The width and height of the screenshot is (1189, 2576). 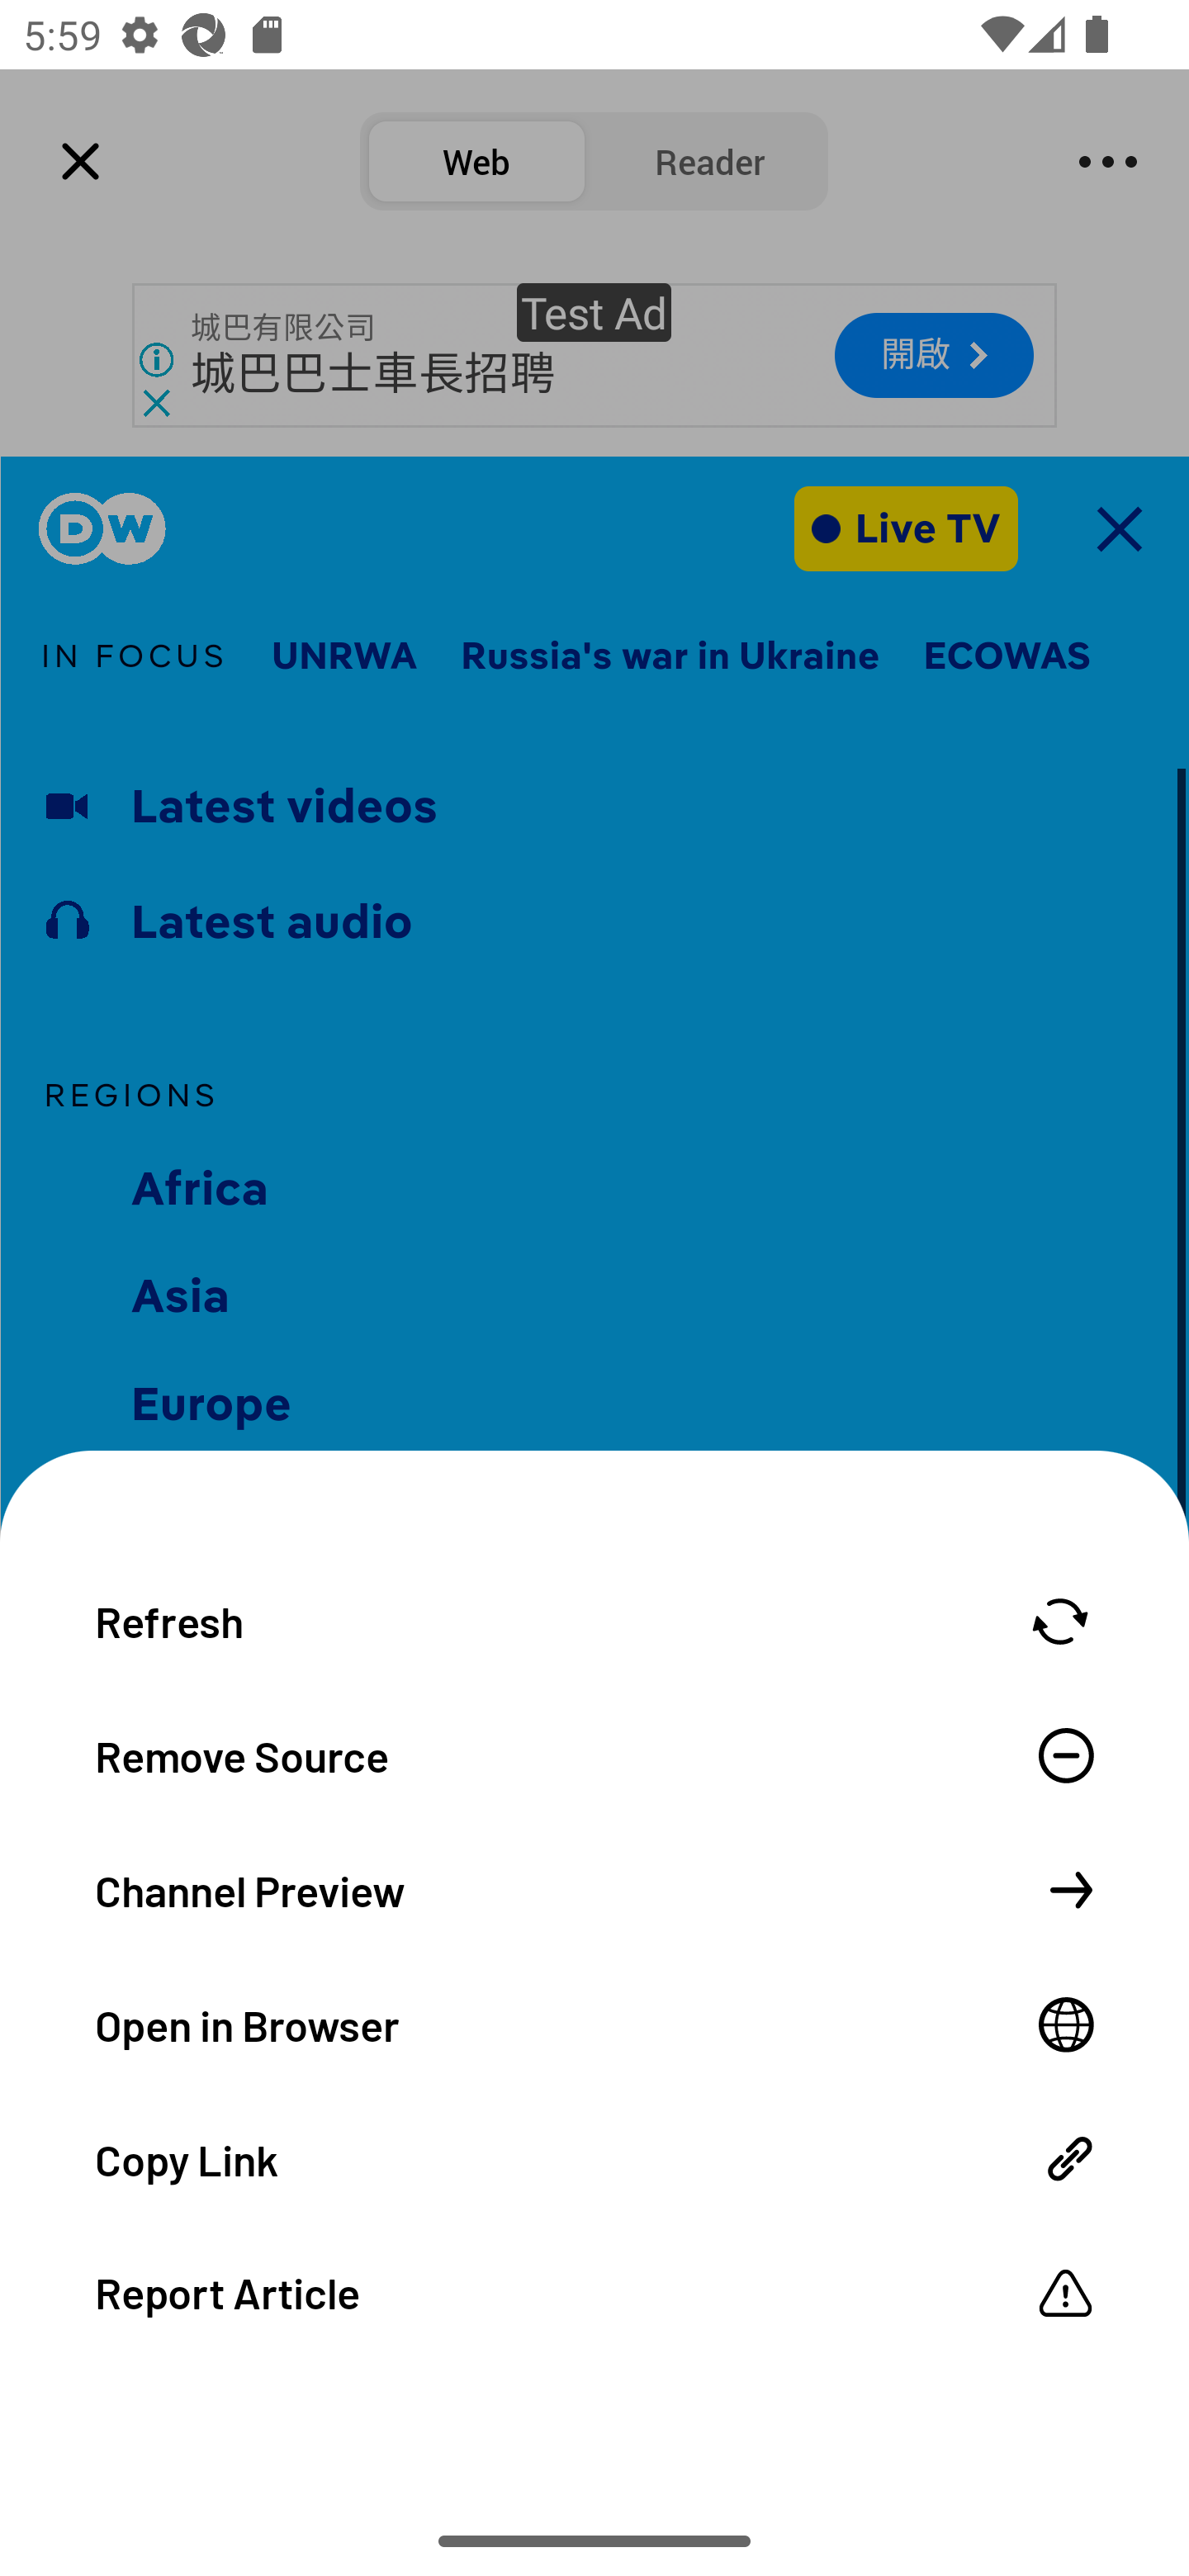 I want to click on Channel Preview Menu Option, so click(x=594, y=1887).